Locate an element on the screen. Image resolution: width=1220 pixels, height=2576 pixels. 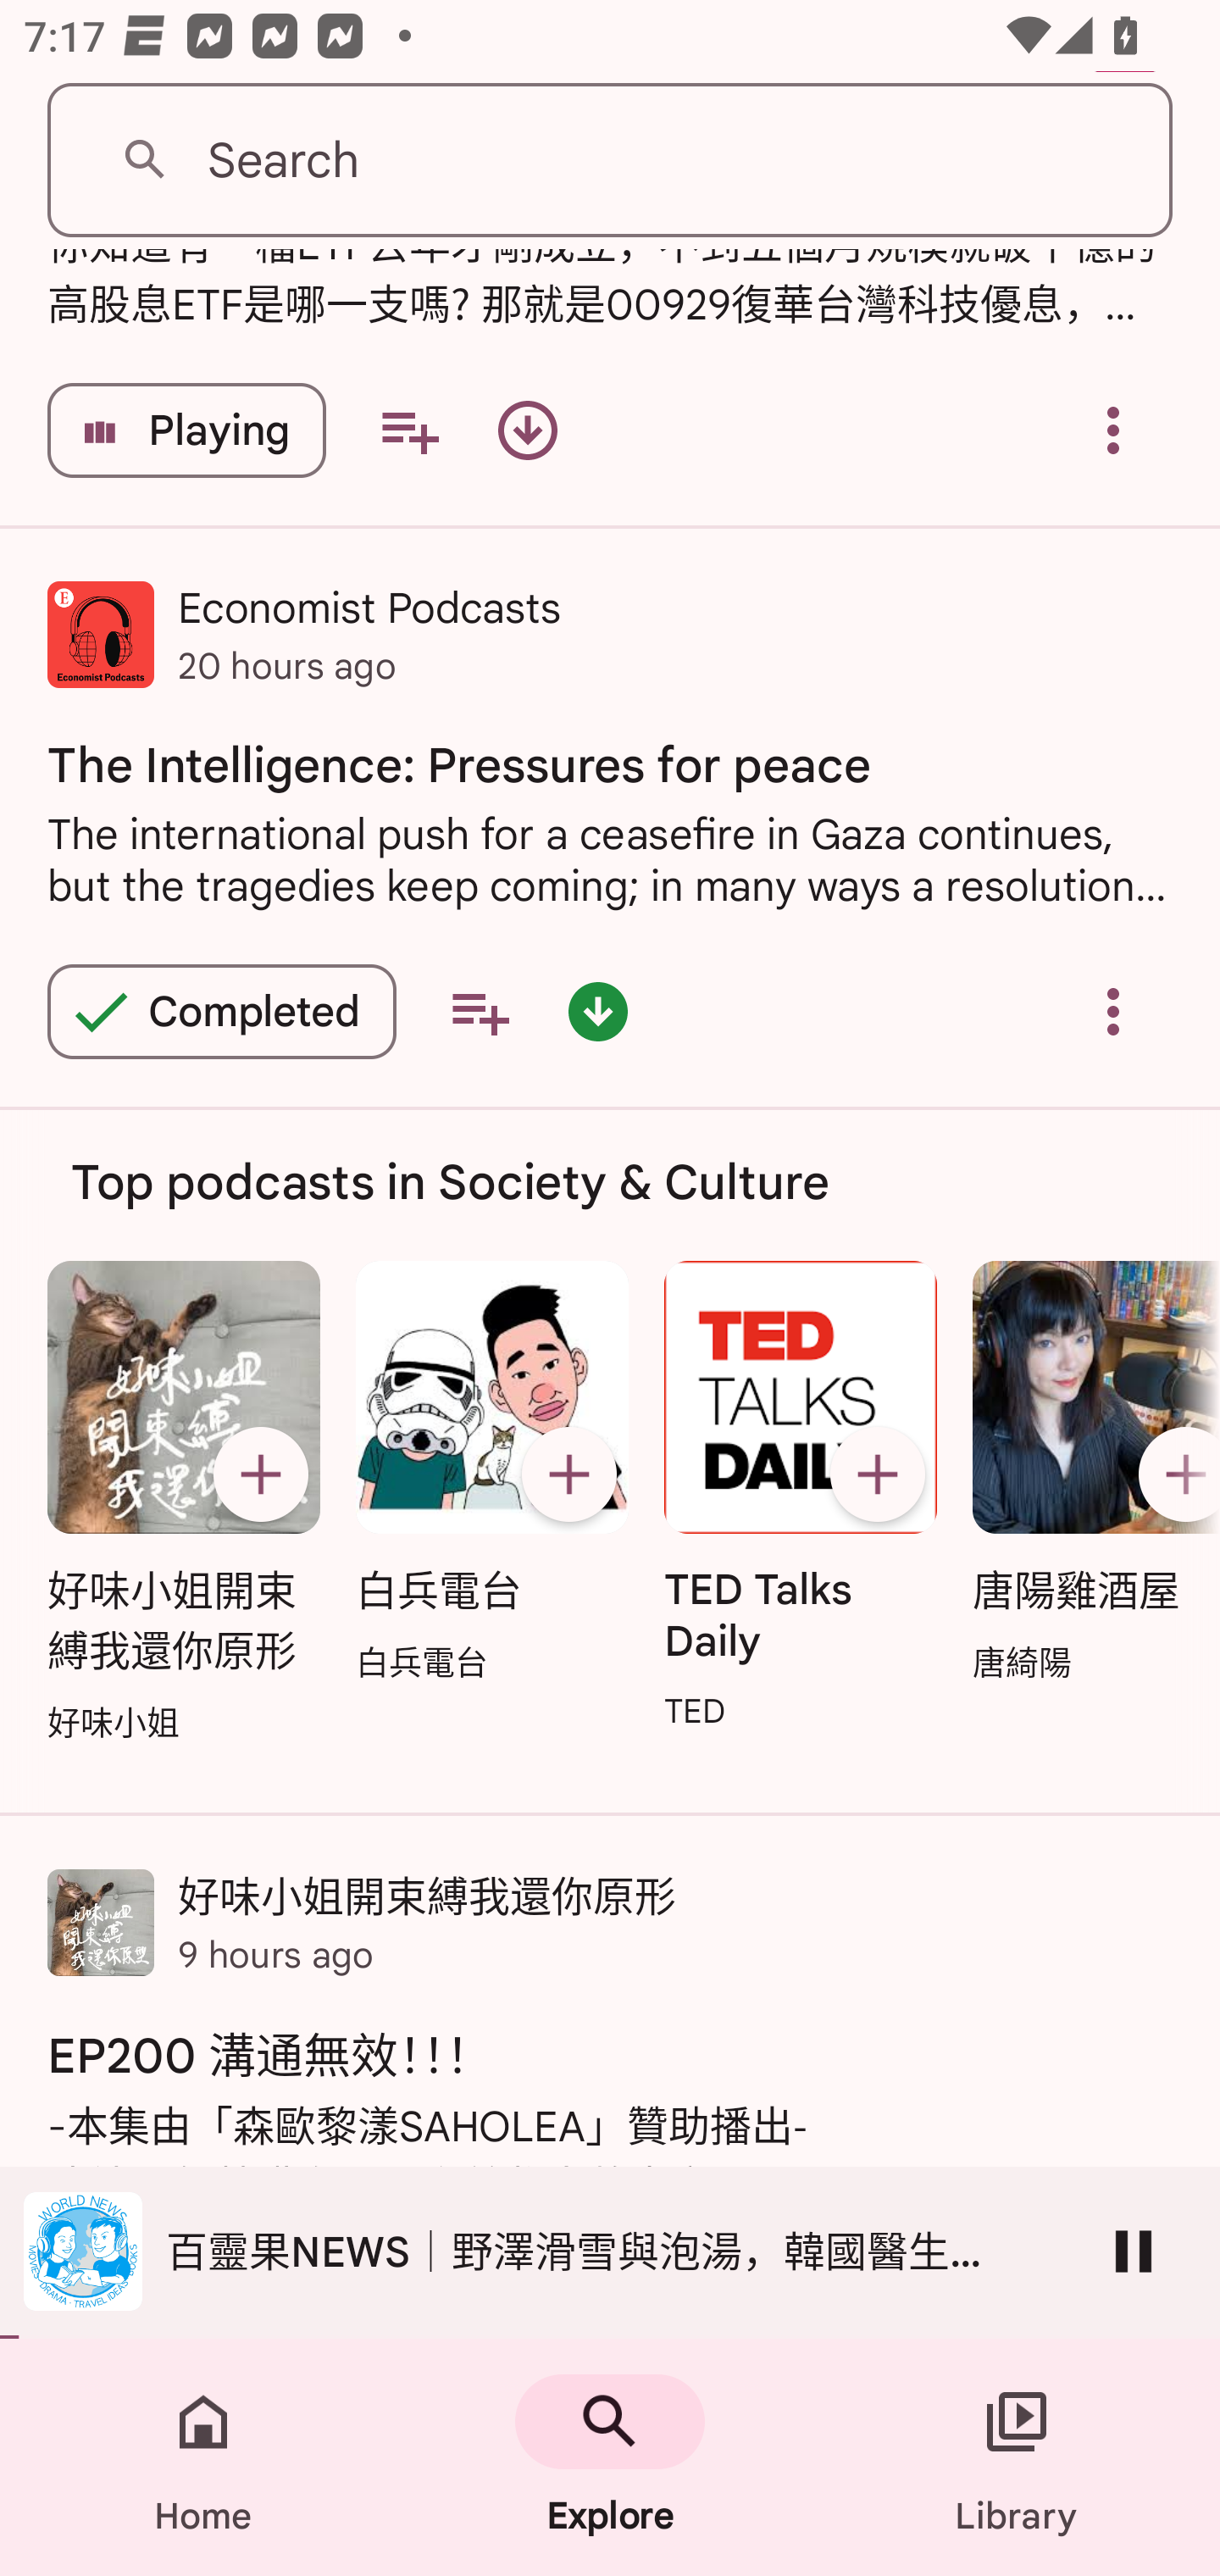
Subscribe is located at coordinates (568, 1473).